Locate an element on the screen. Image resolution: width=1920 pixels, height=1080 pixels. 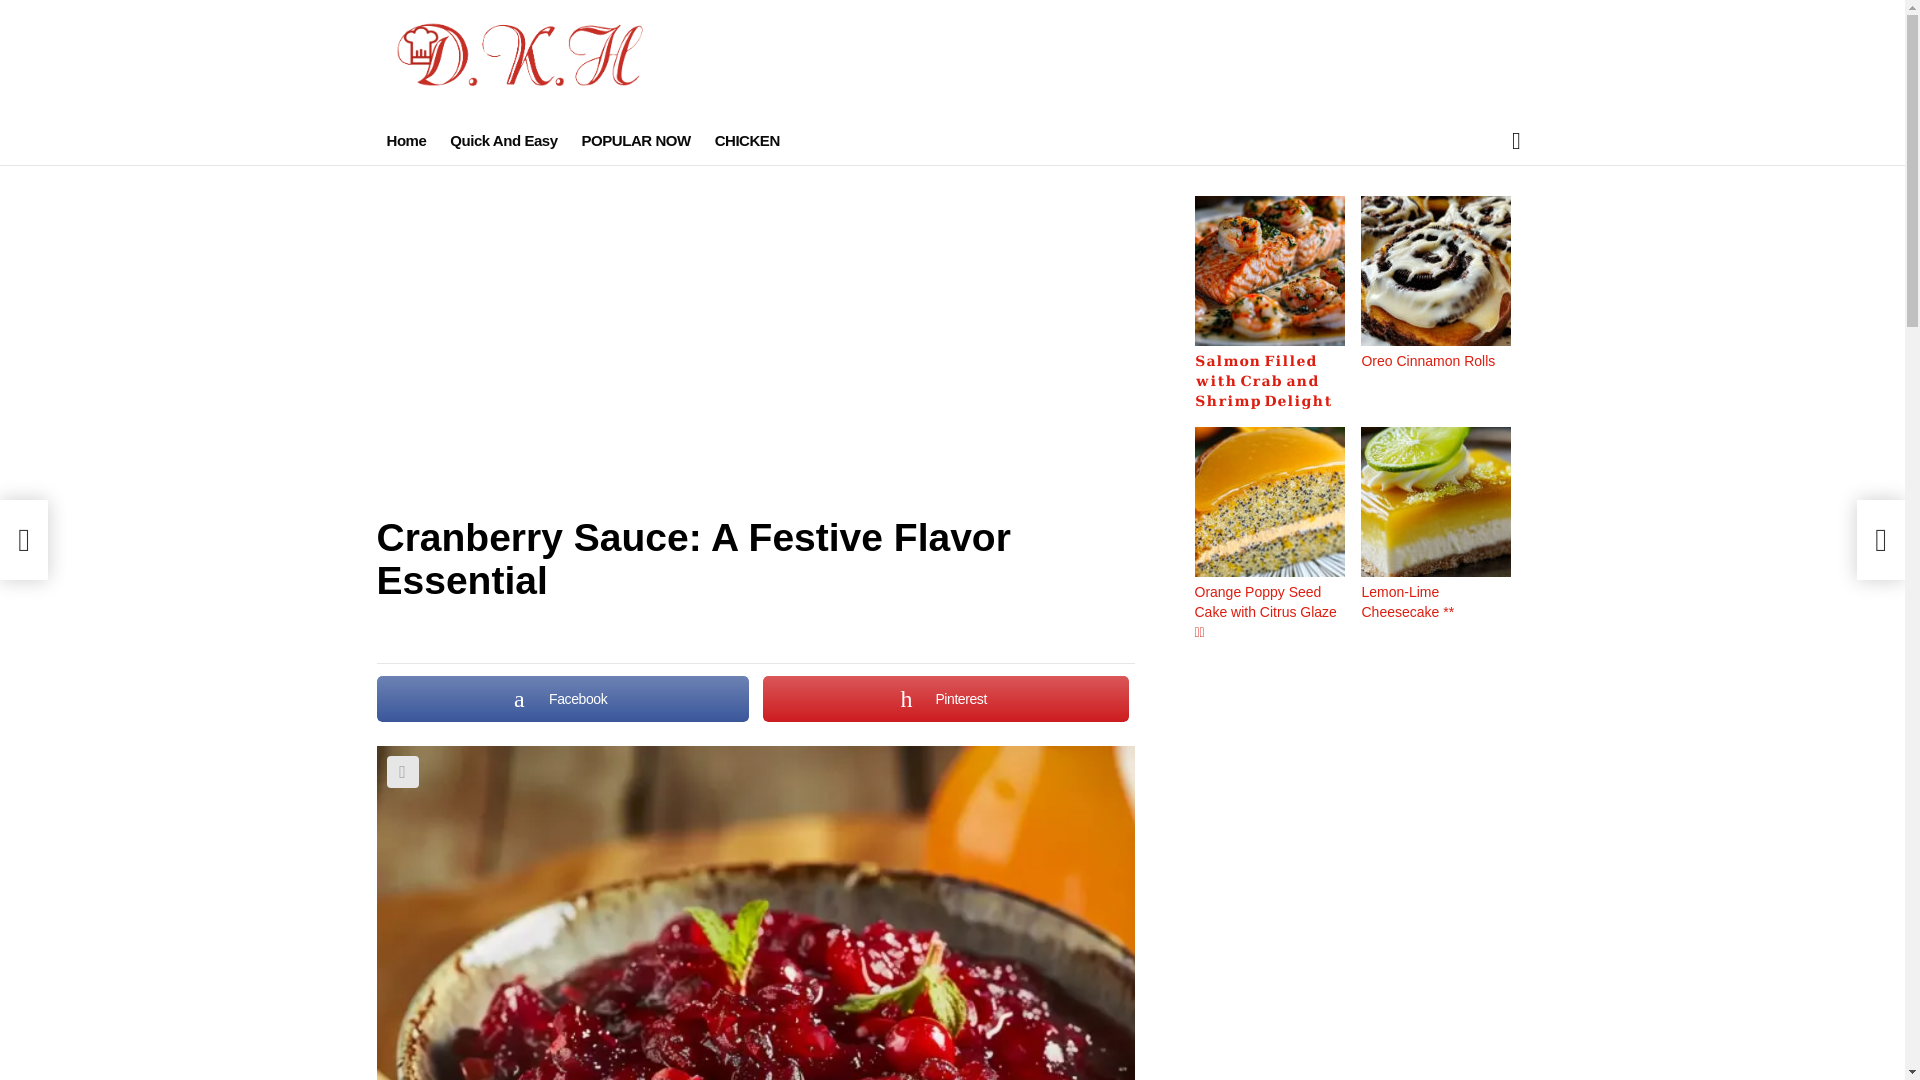
CHICKEN is located at coordinates (746, 140).